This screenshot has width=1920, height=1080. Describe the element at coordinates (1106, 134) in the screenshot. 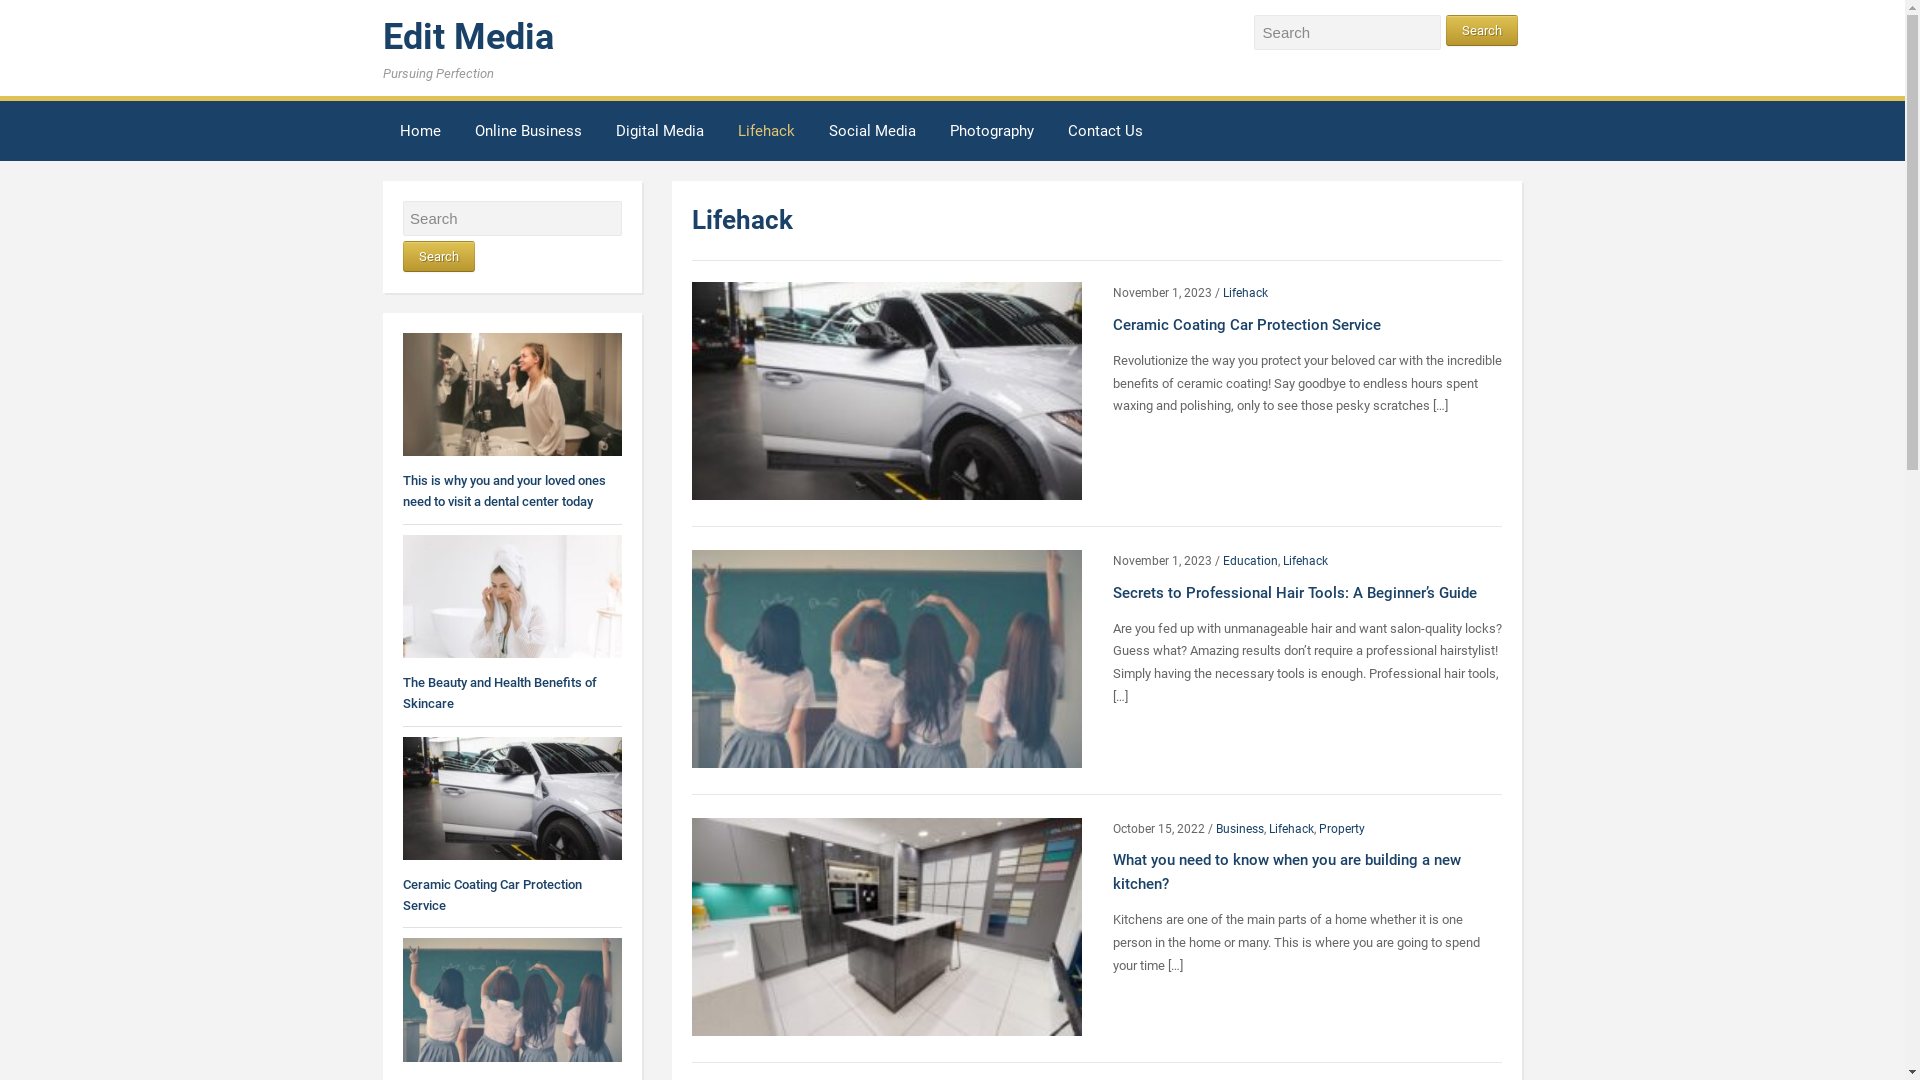

I see `Contact Us` at that location.